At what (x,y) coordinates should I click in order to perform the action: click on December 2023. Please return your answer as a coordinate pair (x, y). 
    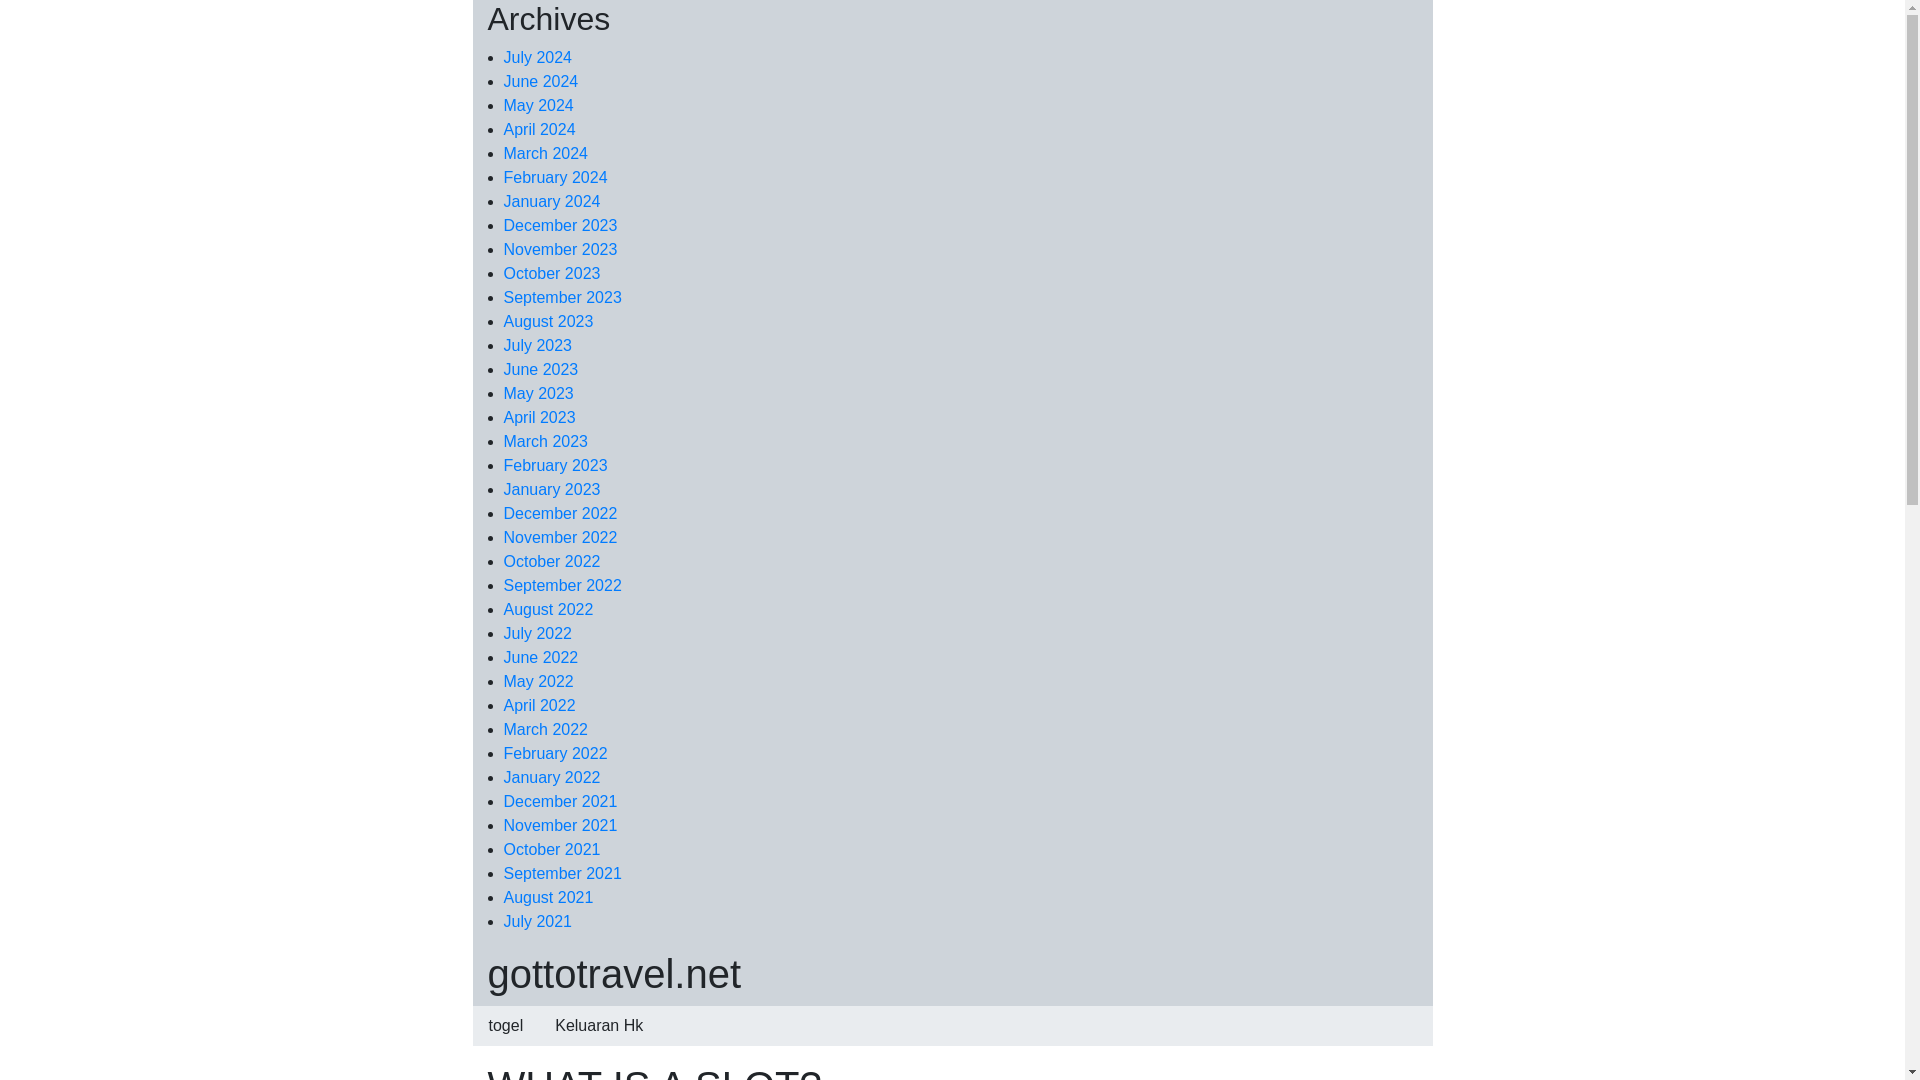
    Looking at the image, I should click on (560, 226).